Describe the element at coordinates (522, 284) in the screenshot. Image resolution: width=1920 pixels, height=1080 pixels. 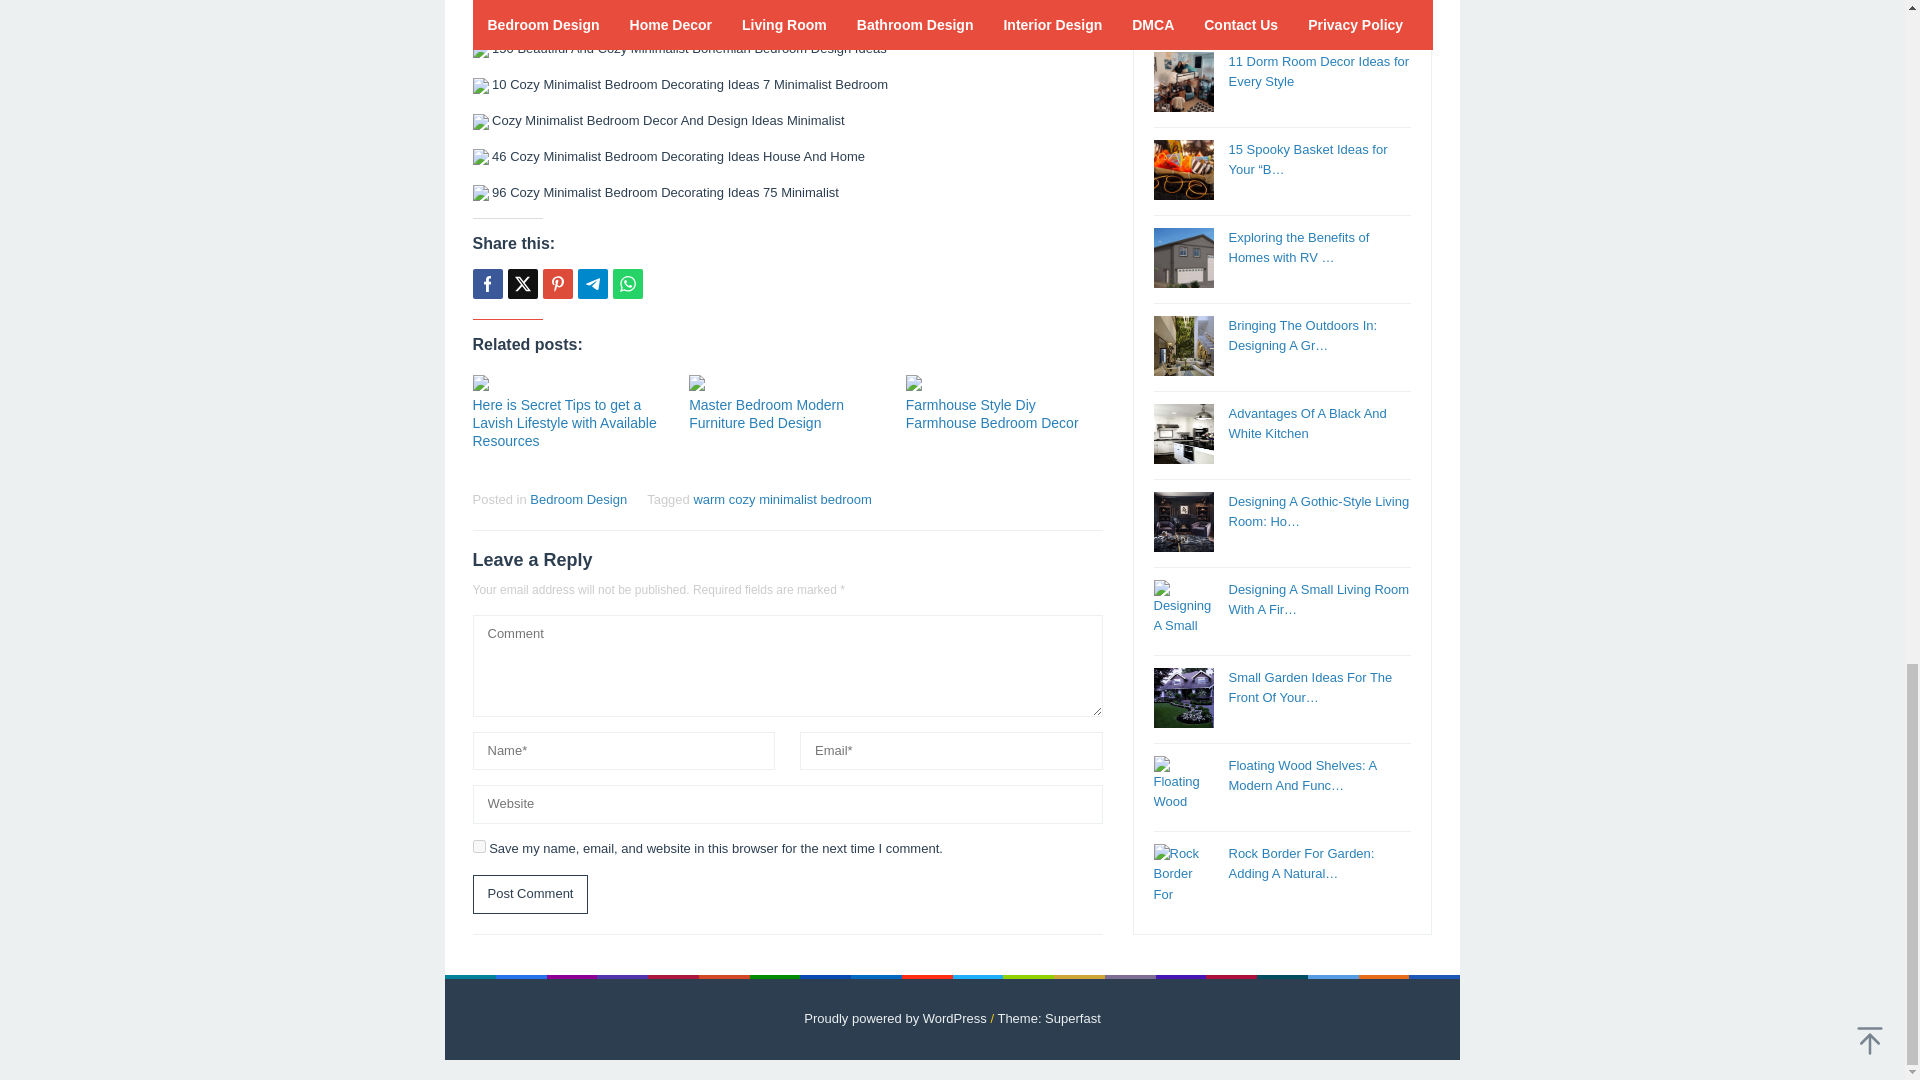
I see `Tweet this` at that location.